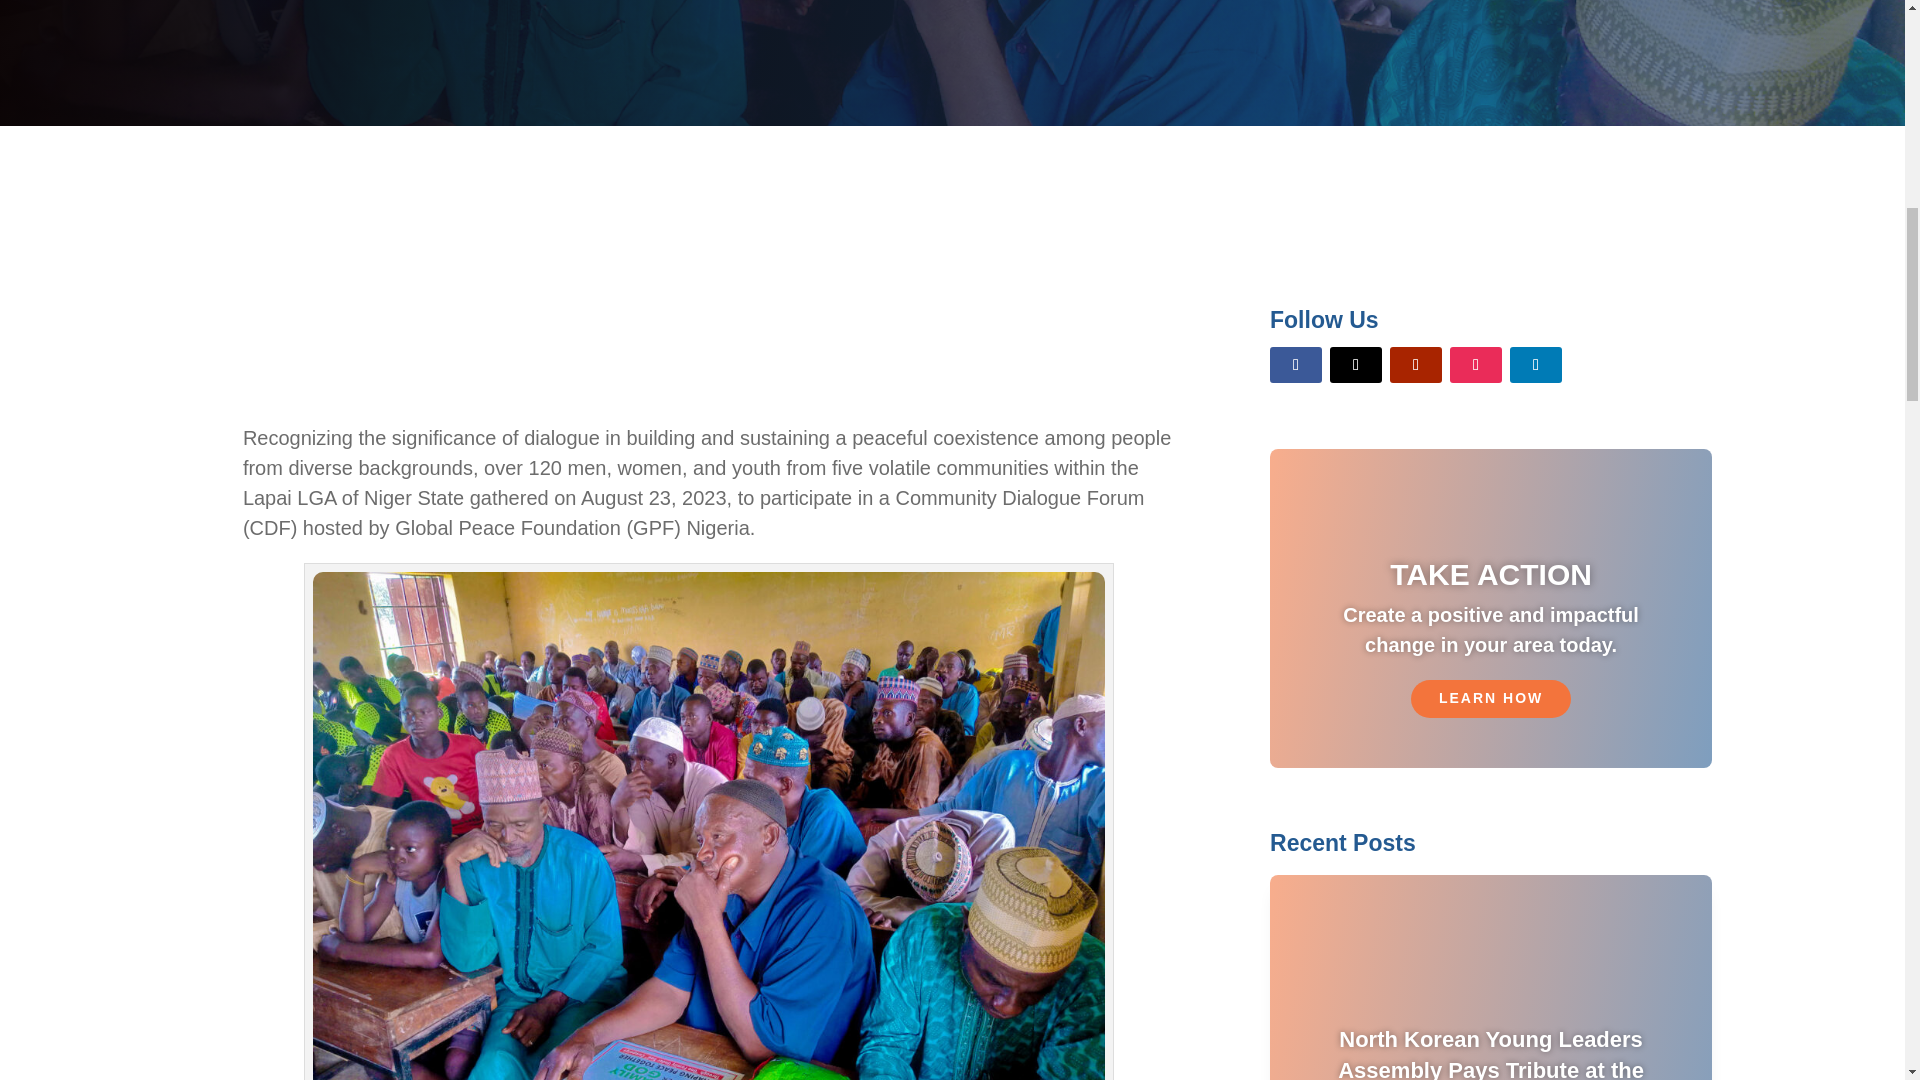 The height and width of the screenshot is (1080, 1920). What do you see at coordinates (1356, 364) in the screenshot?
I see `Follow on X` at bounding box center [1356, 364].